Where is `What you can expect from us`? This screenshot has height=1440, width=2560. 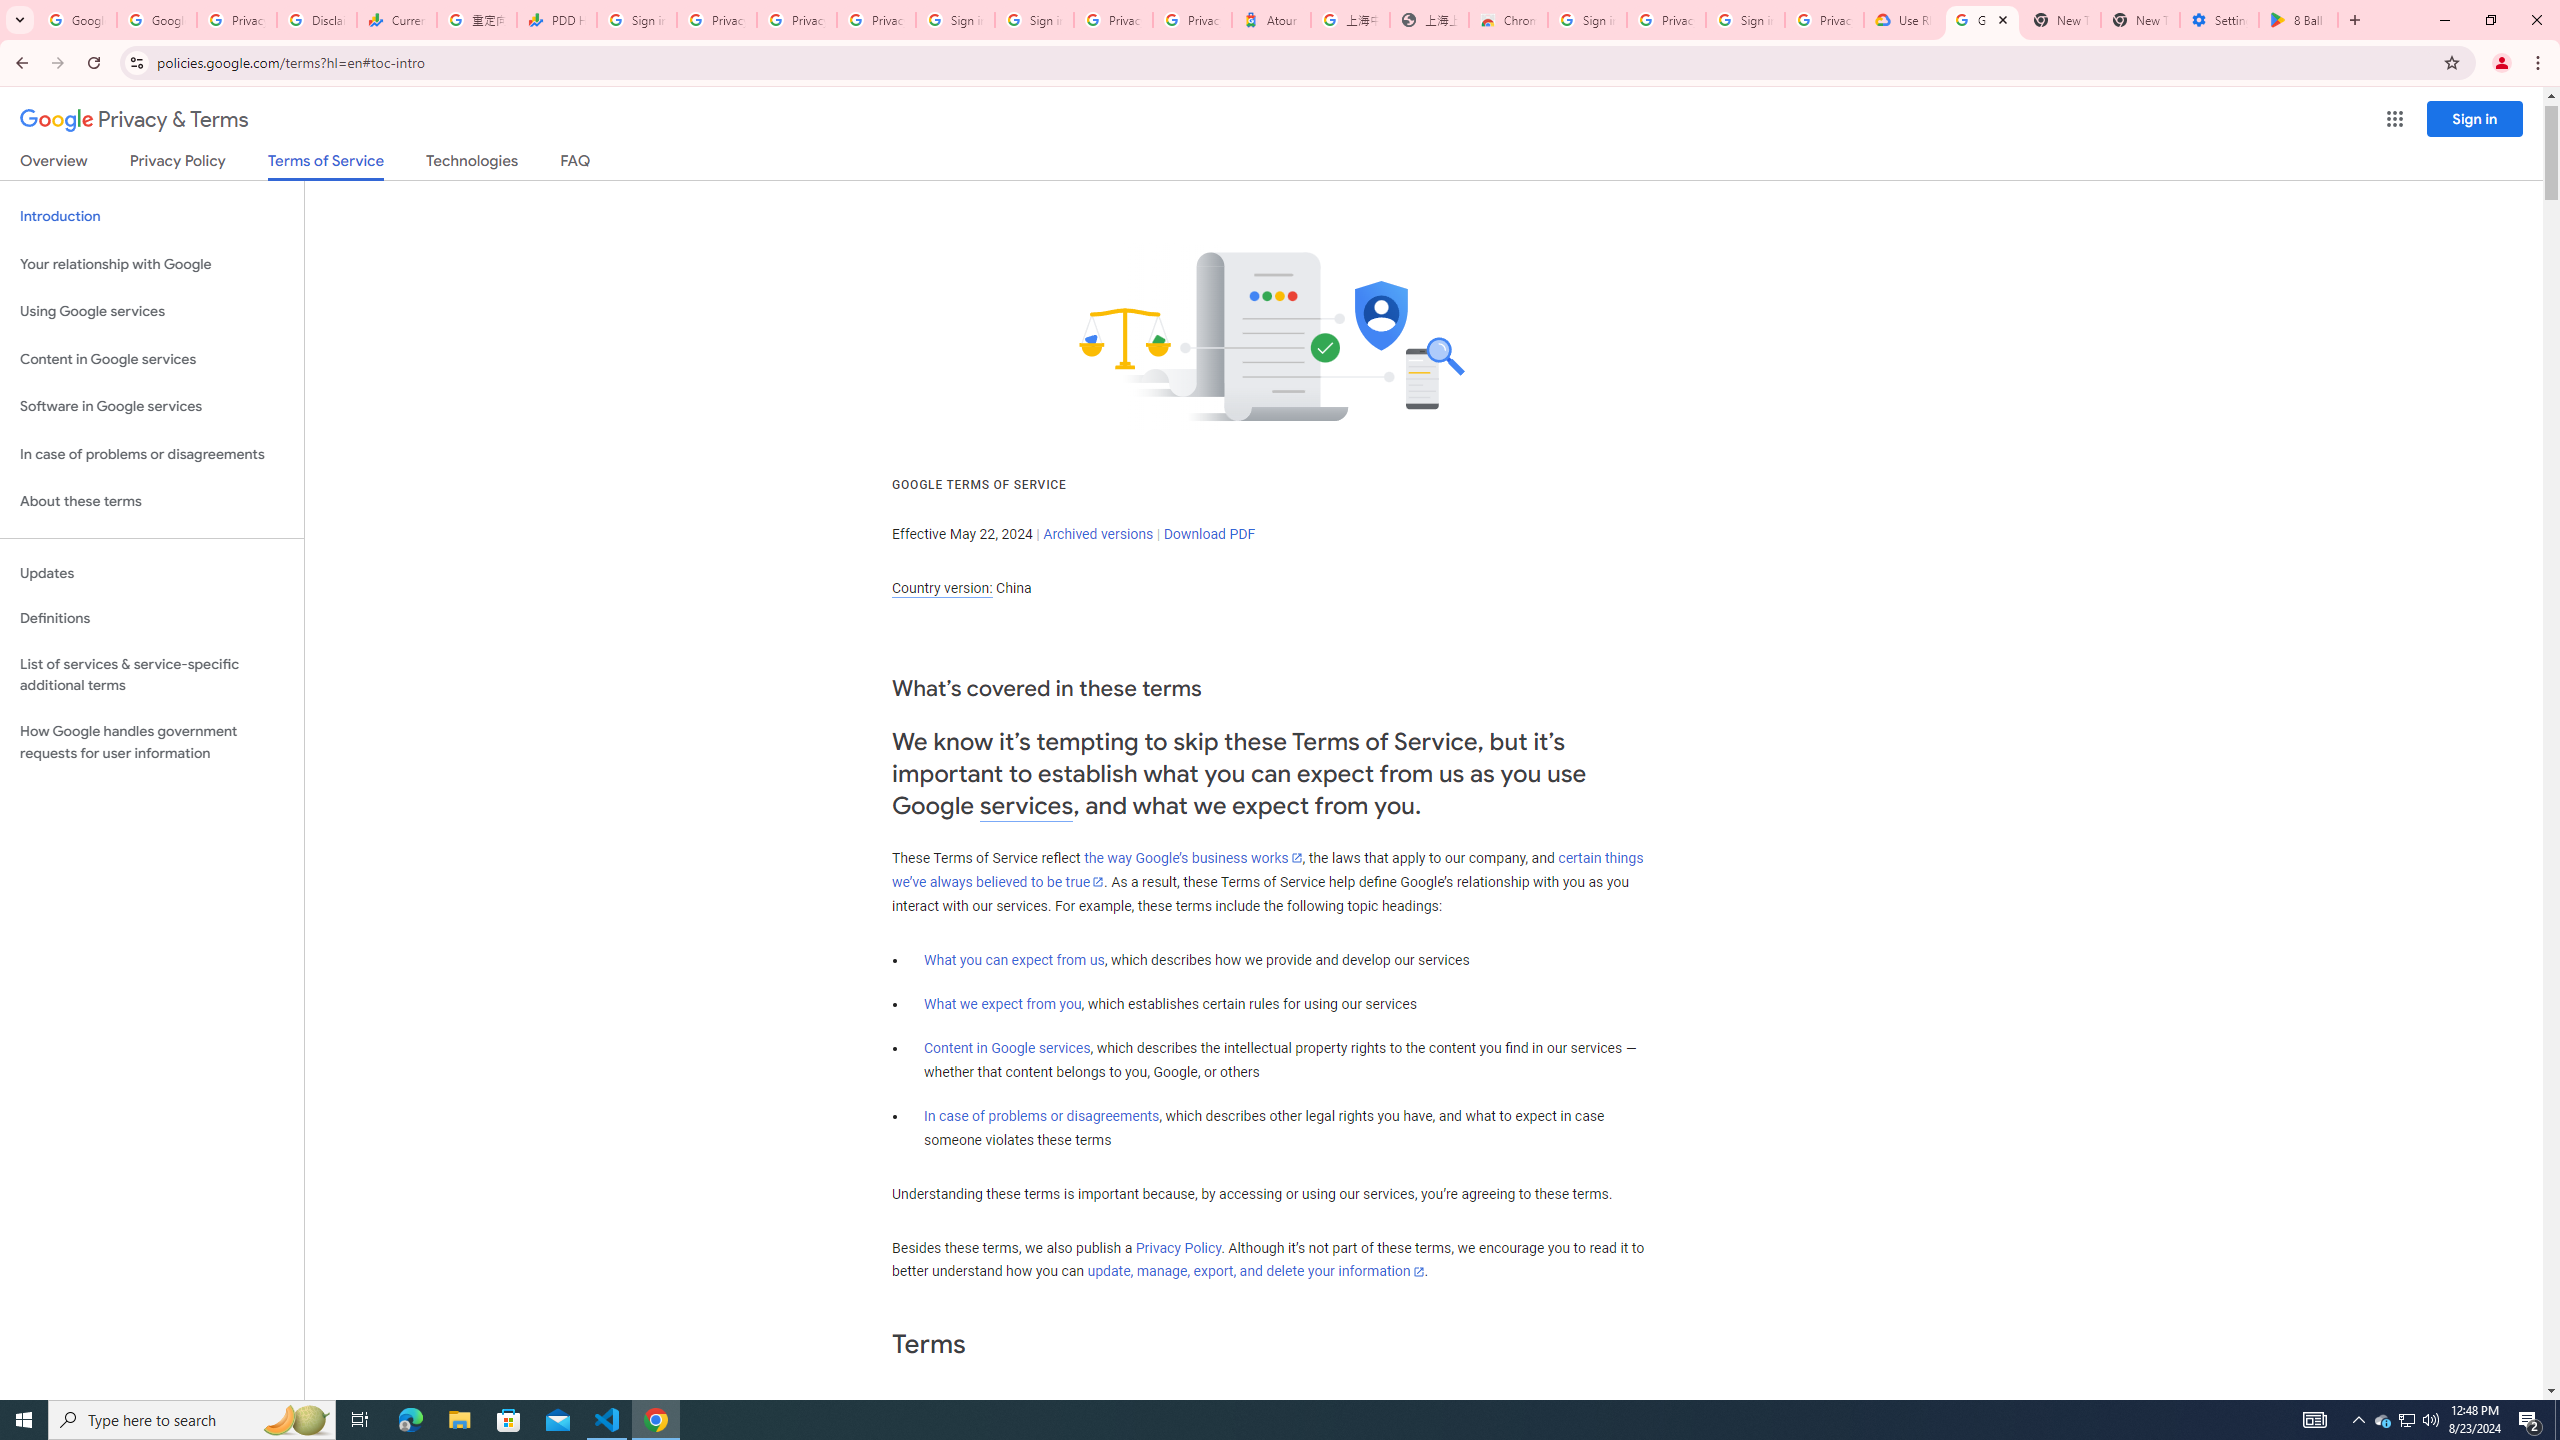 What you can expect from us is located at coordinates (1014, 960).